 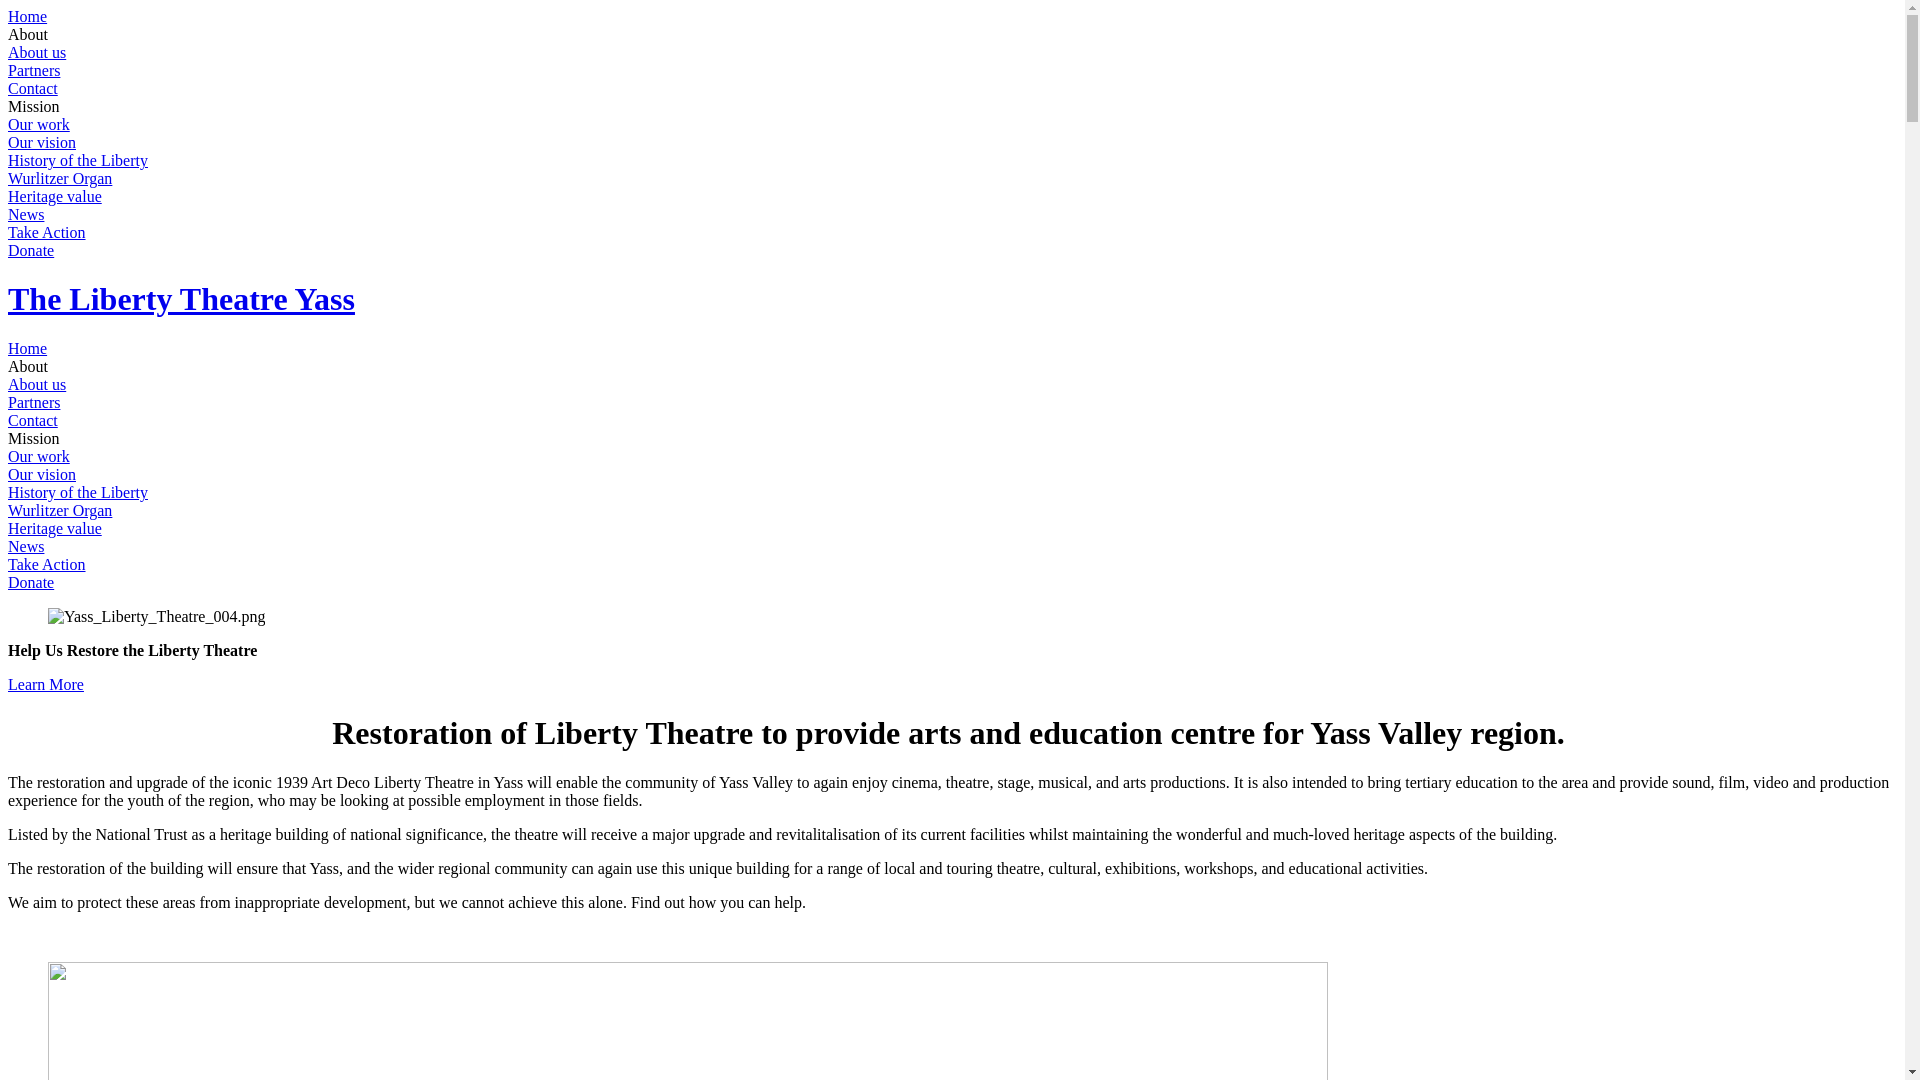 I want to click on Contact, so click(x=33, y=88).